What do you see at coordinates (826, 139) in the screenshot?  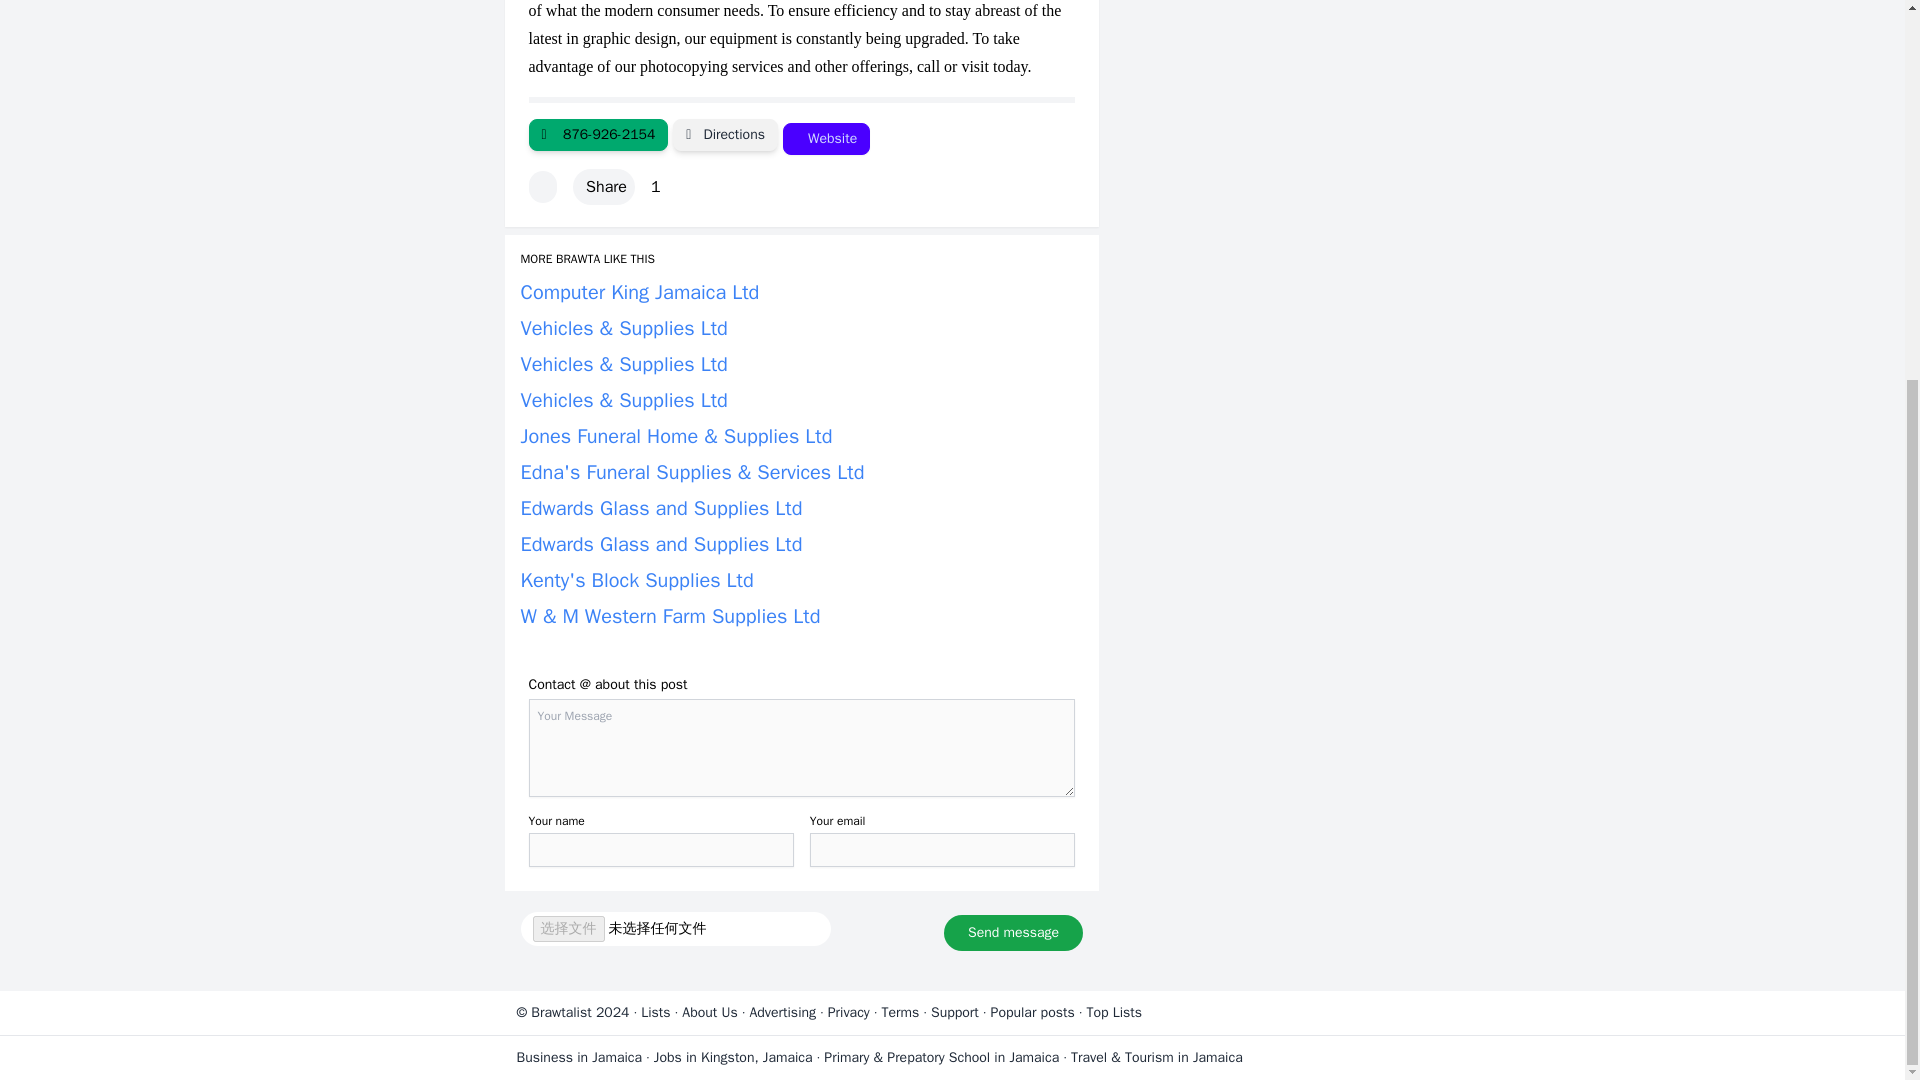 I see ` Website` at bounding box center [826, 139].